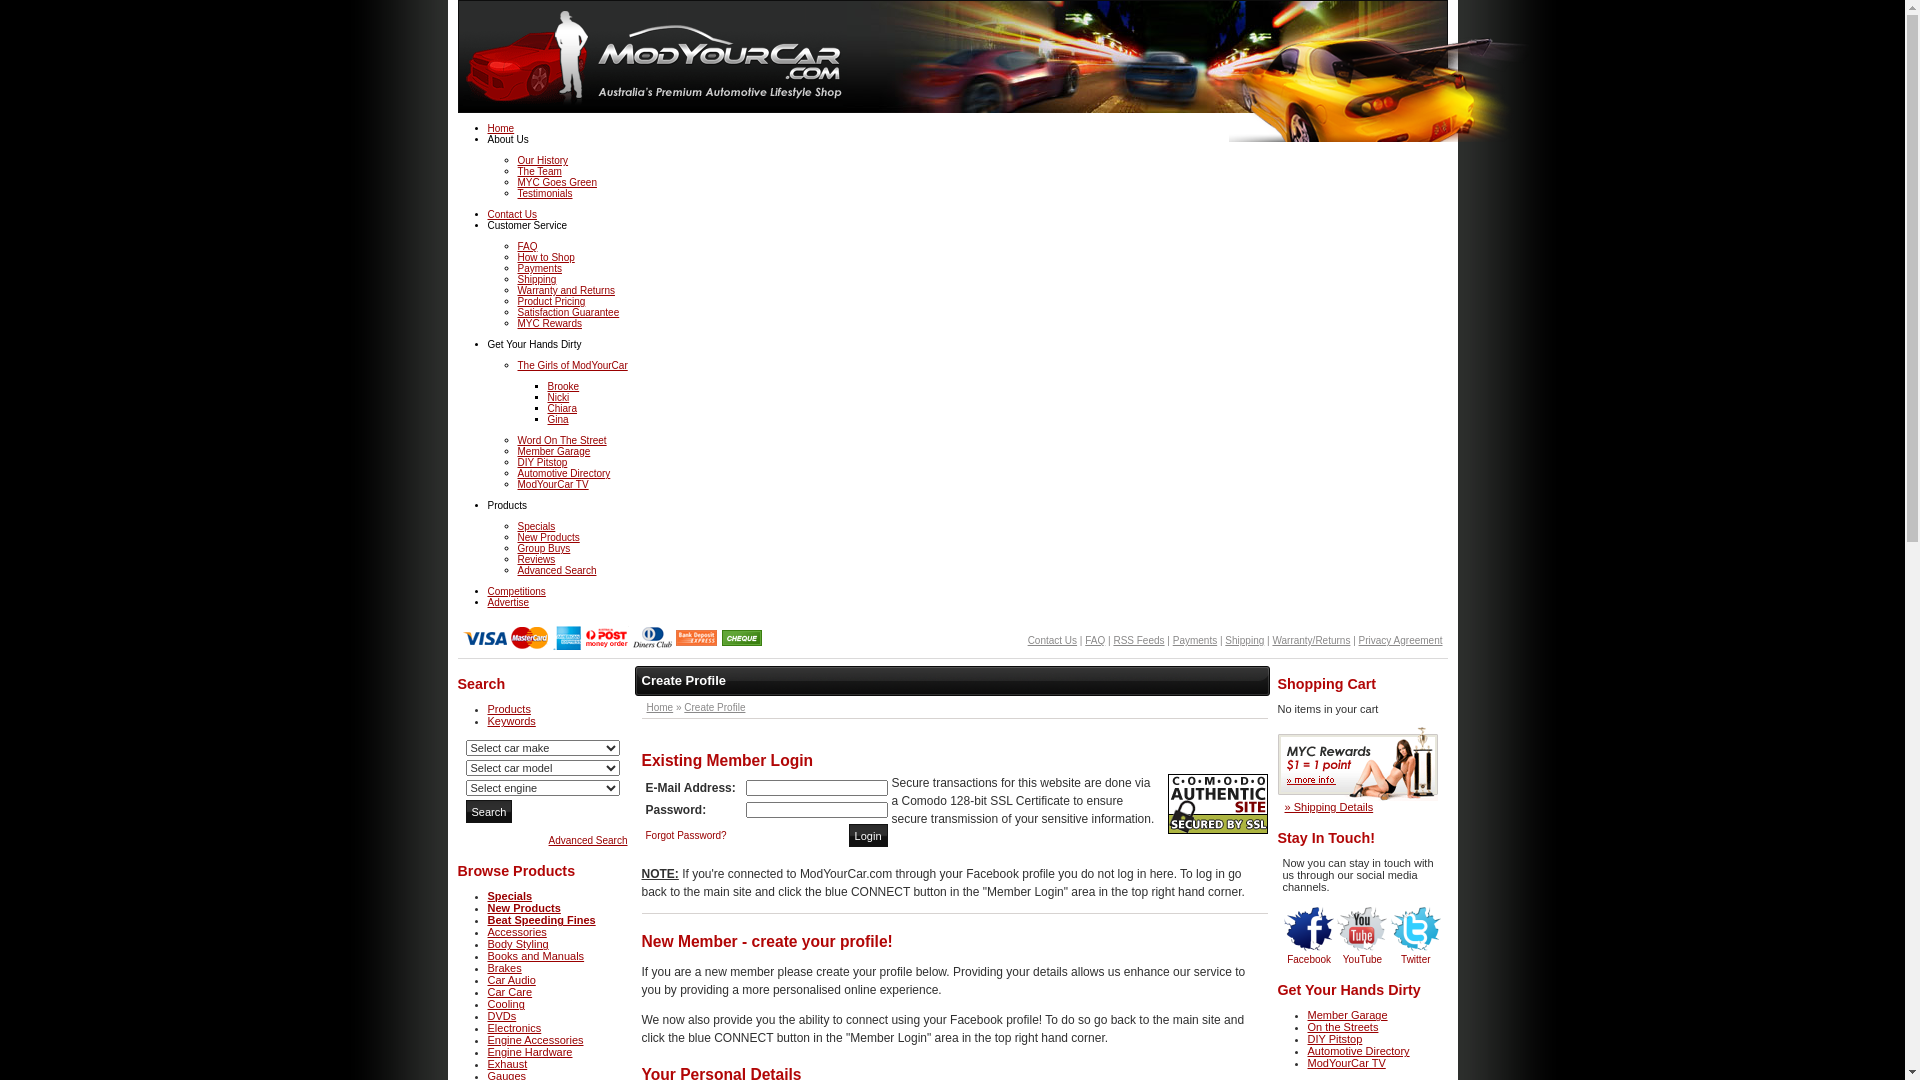 The image size is (1920, 1080). What do you see at coordinates (508, 1064) in the screenshot?
I see `Exhaust` at bounding box center [508, 1064].